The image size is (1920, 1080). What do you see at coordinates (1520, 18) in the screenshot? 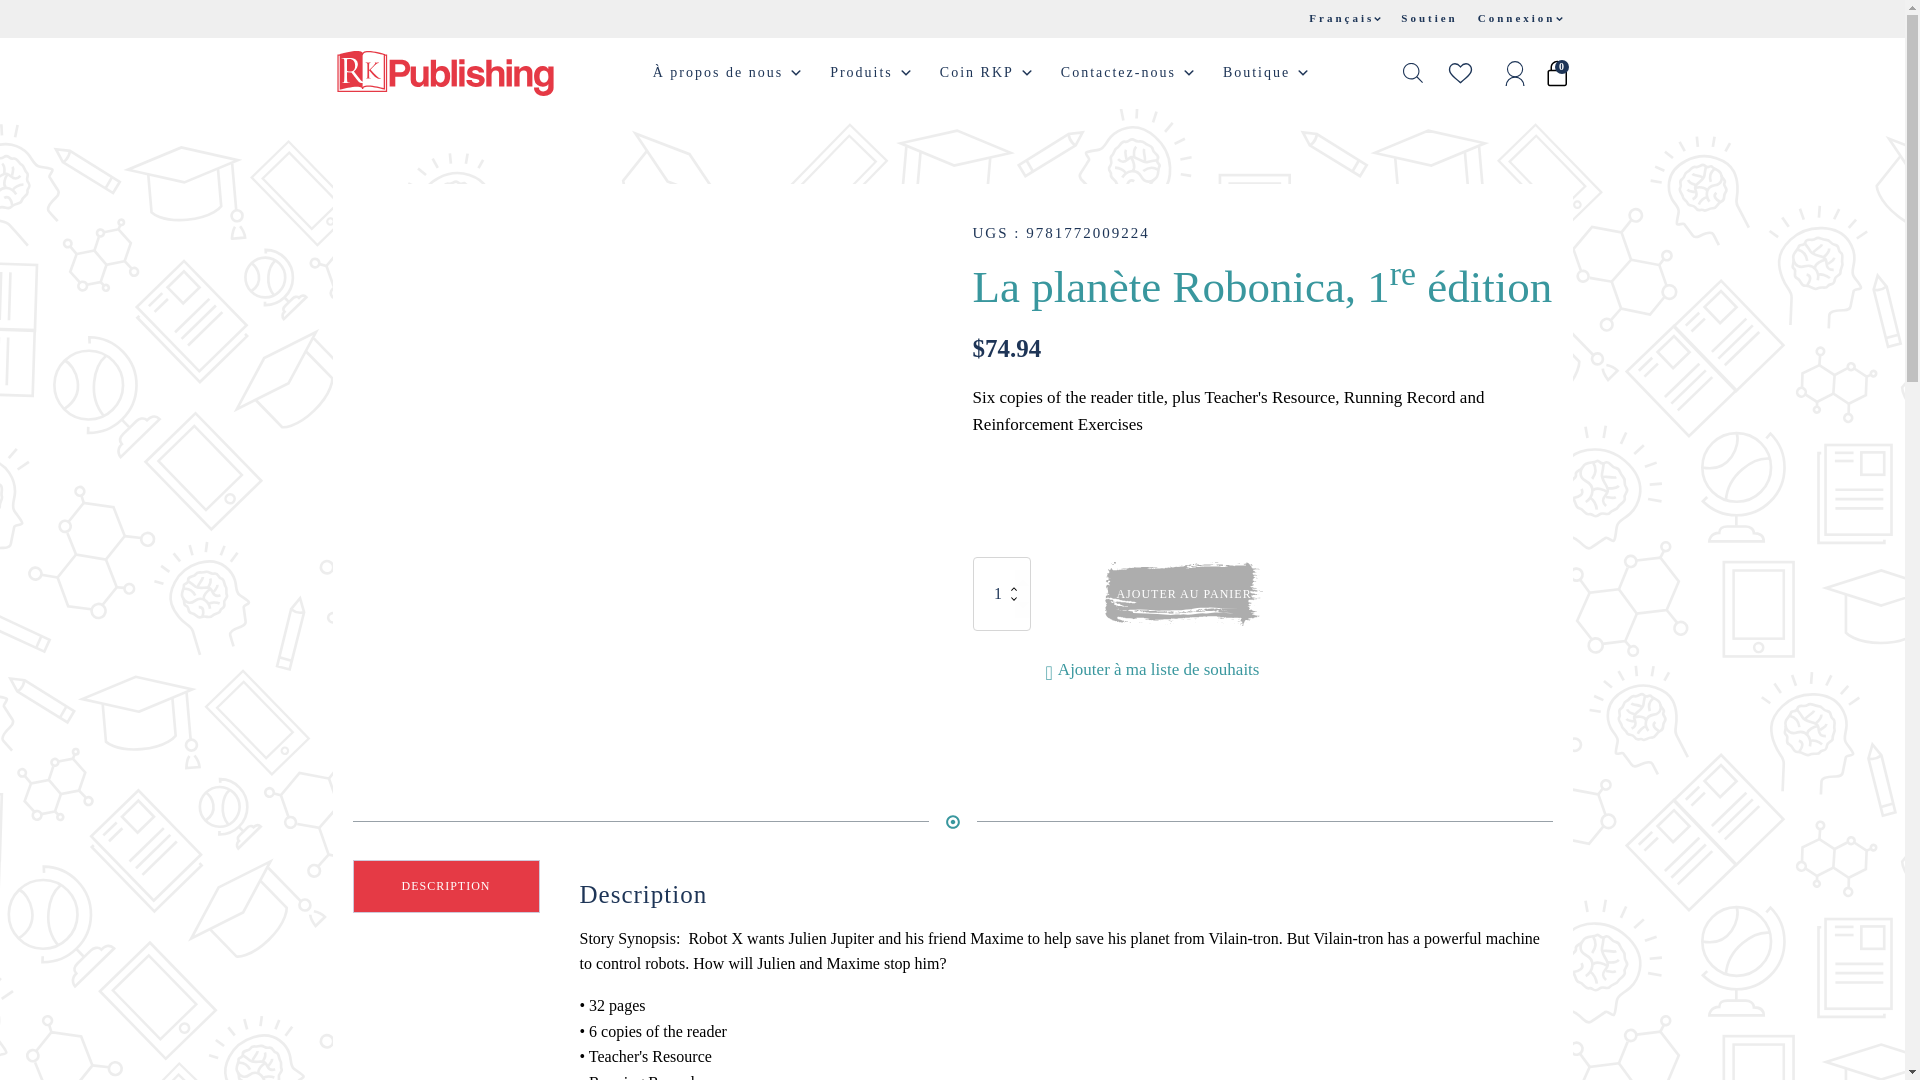
I see `Connexion` at bounding box center [1520, 18].